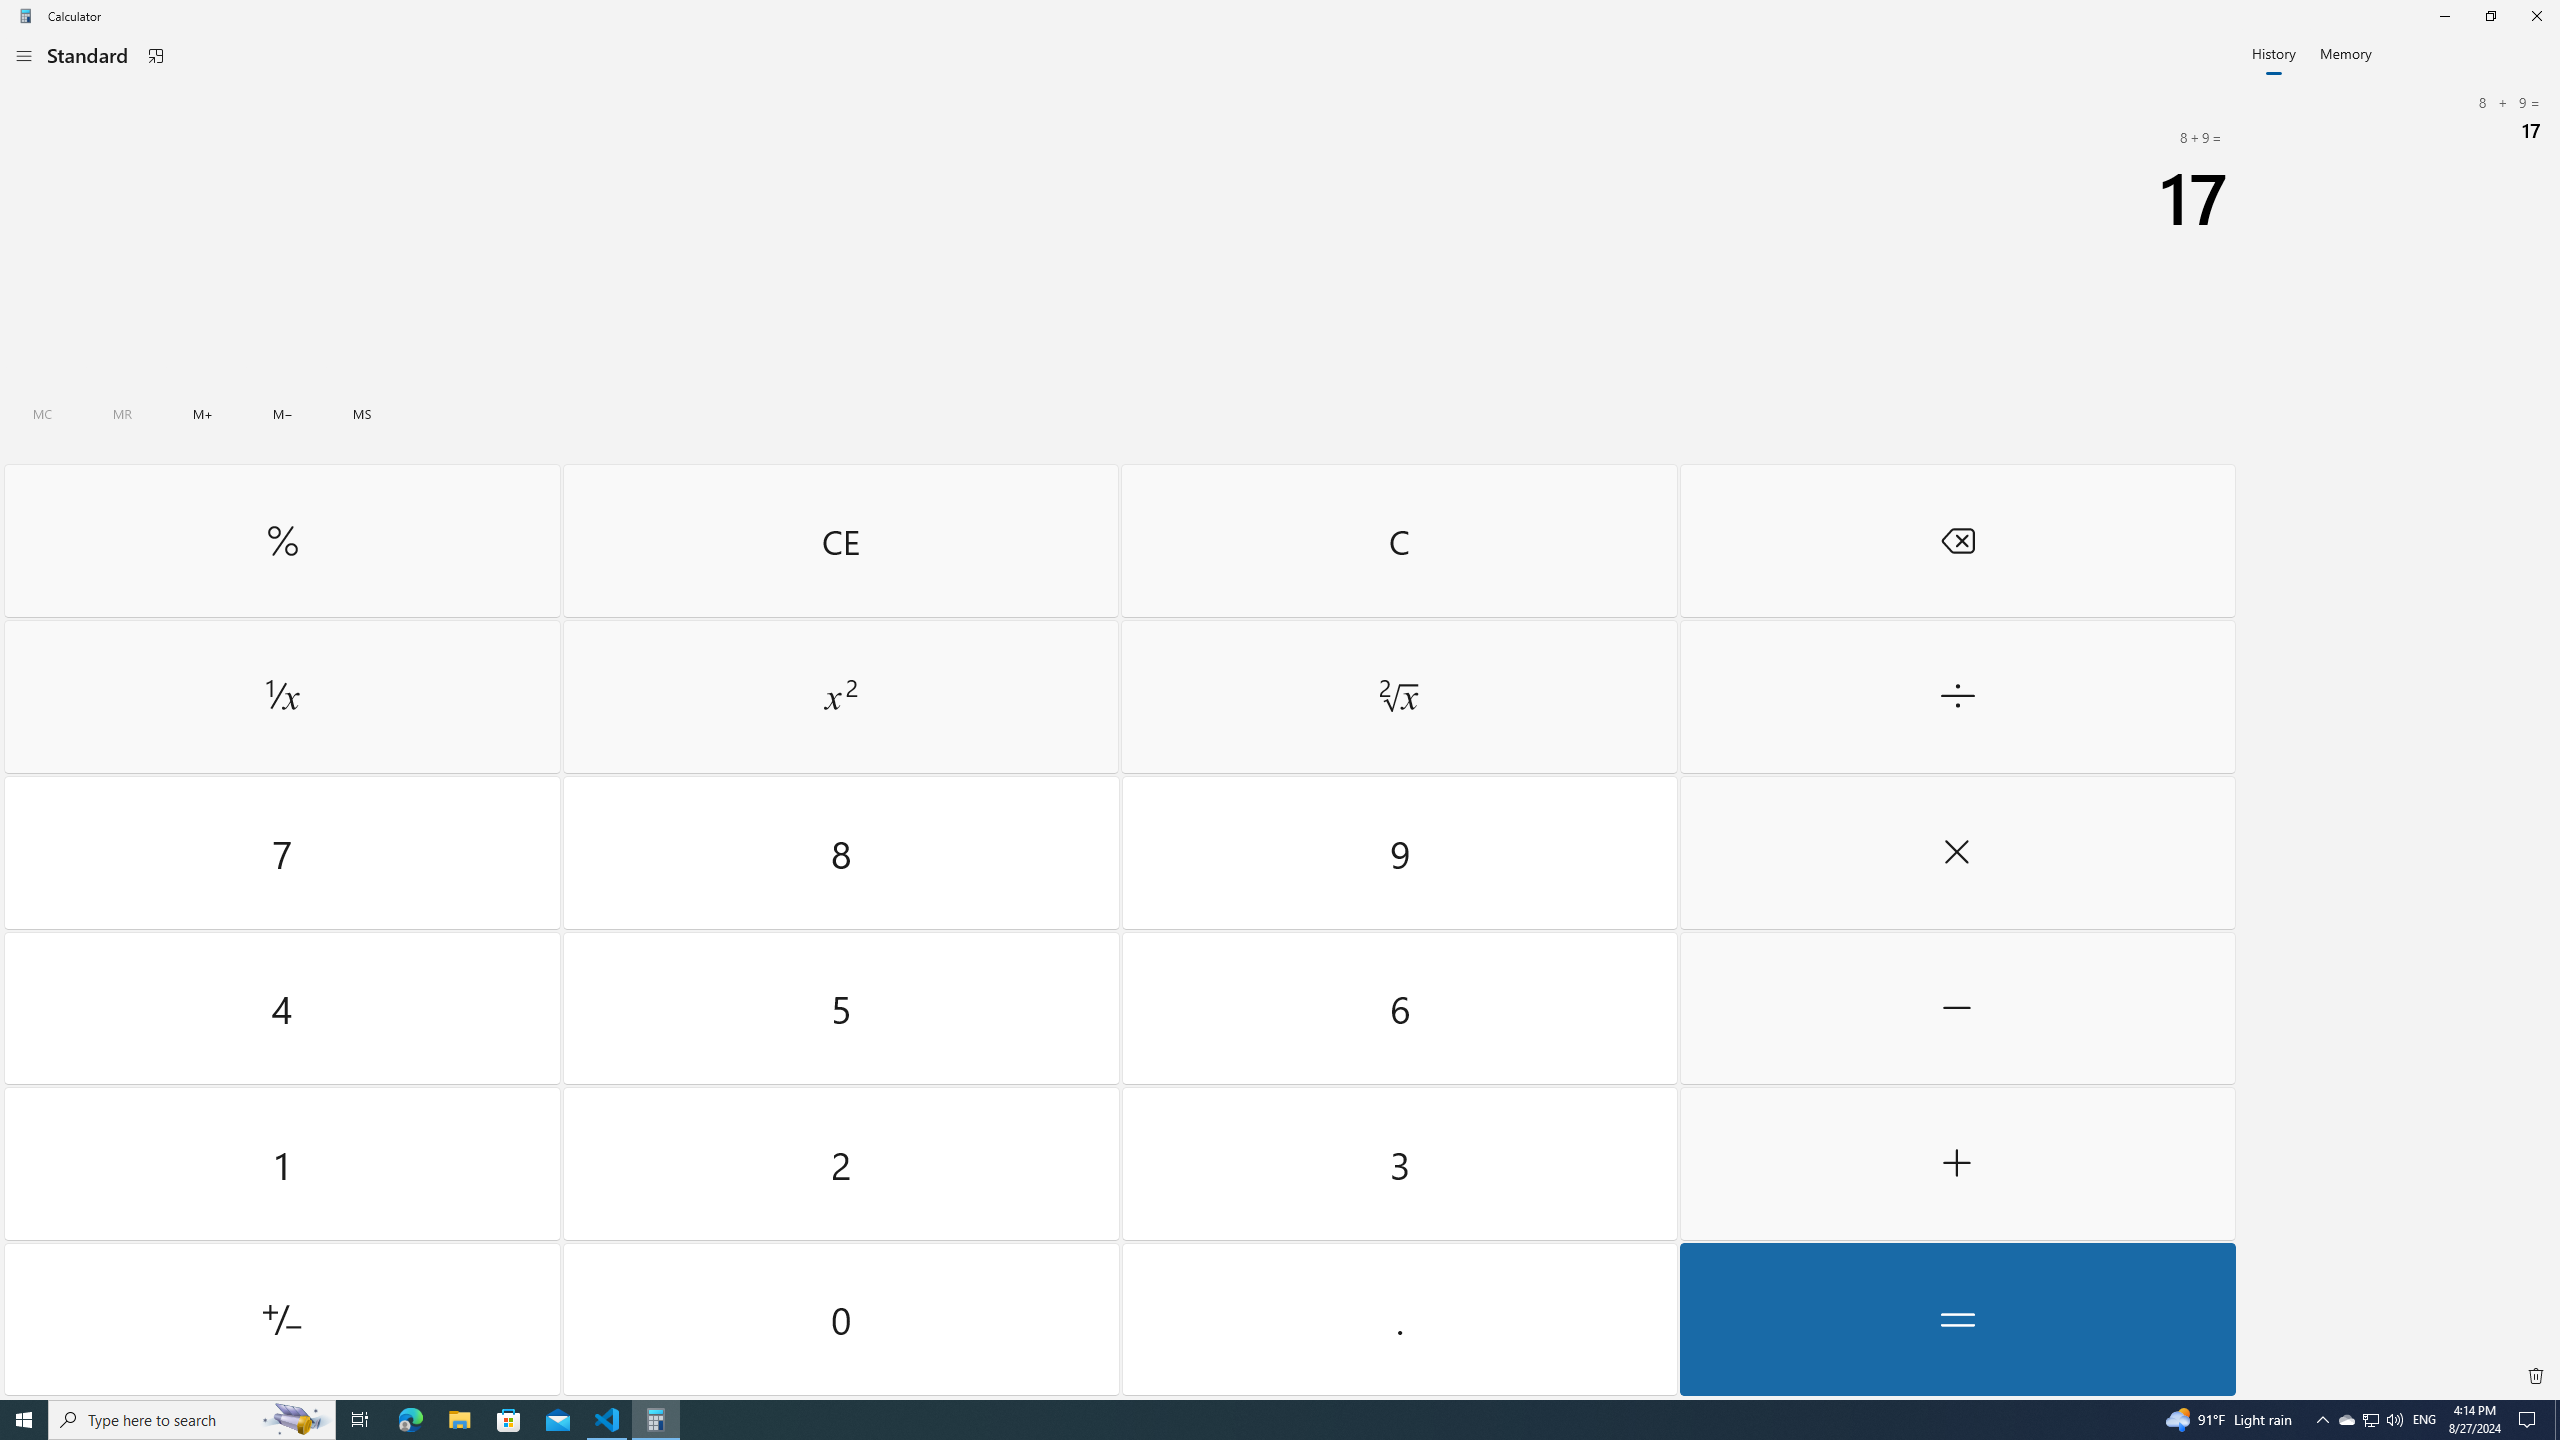 The width and height of the screenshot is (2560, 1440). What do you see at coordinates (1398, 540) in the screenshot?
I see `Clear` at bounding box center [1398, 540].